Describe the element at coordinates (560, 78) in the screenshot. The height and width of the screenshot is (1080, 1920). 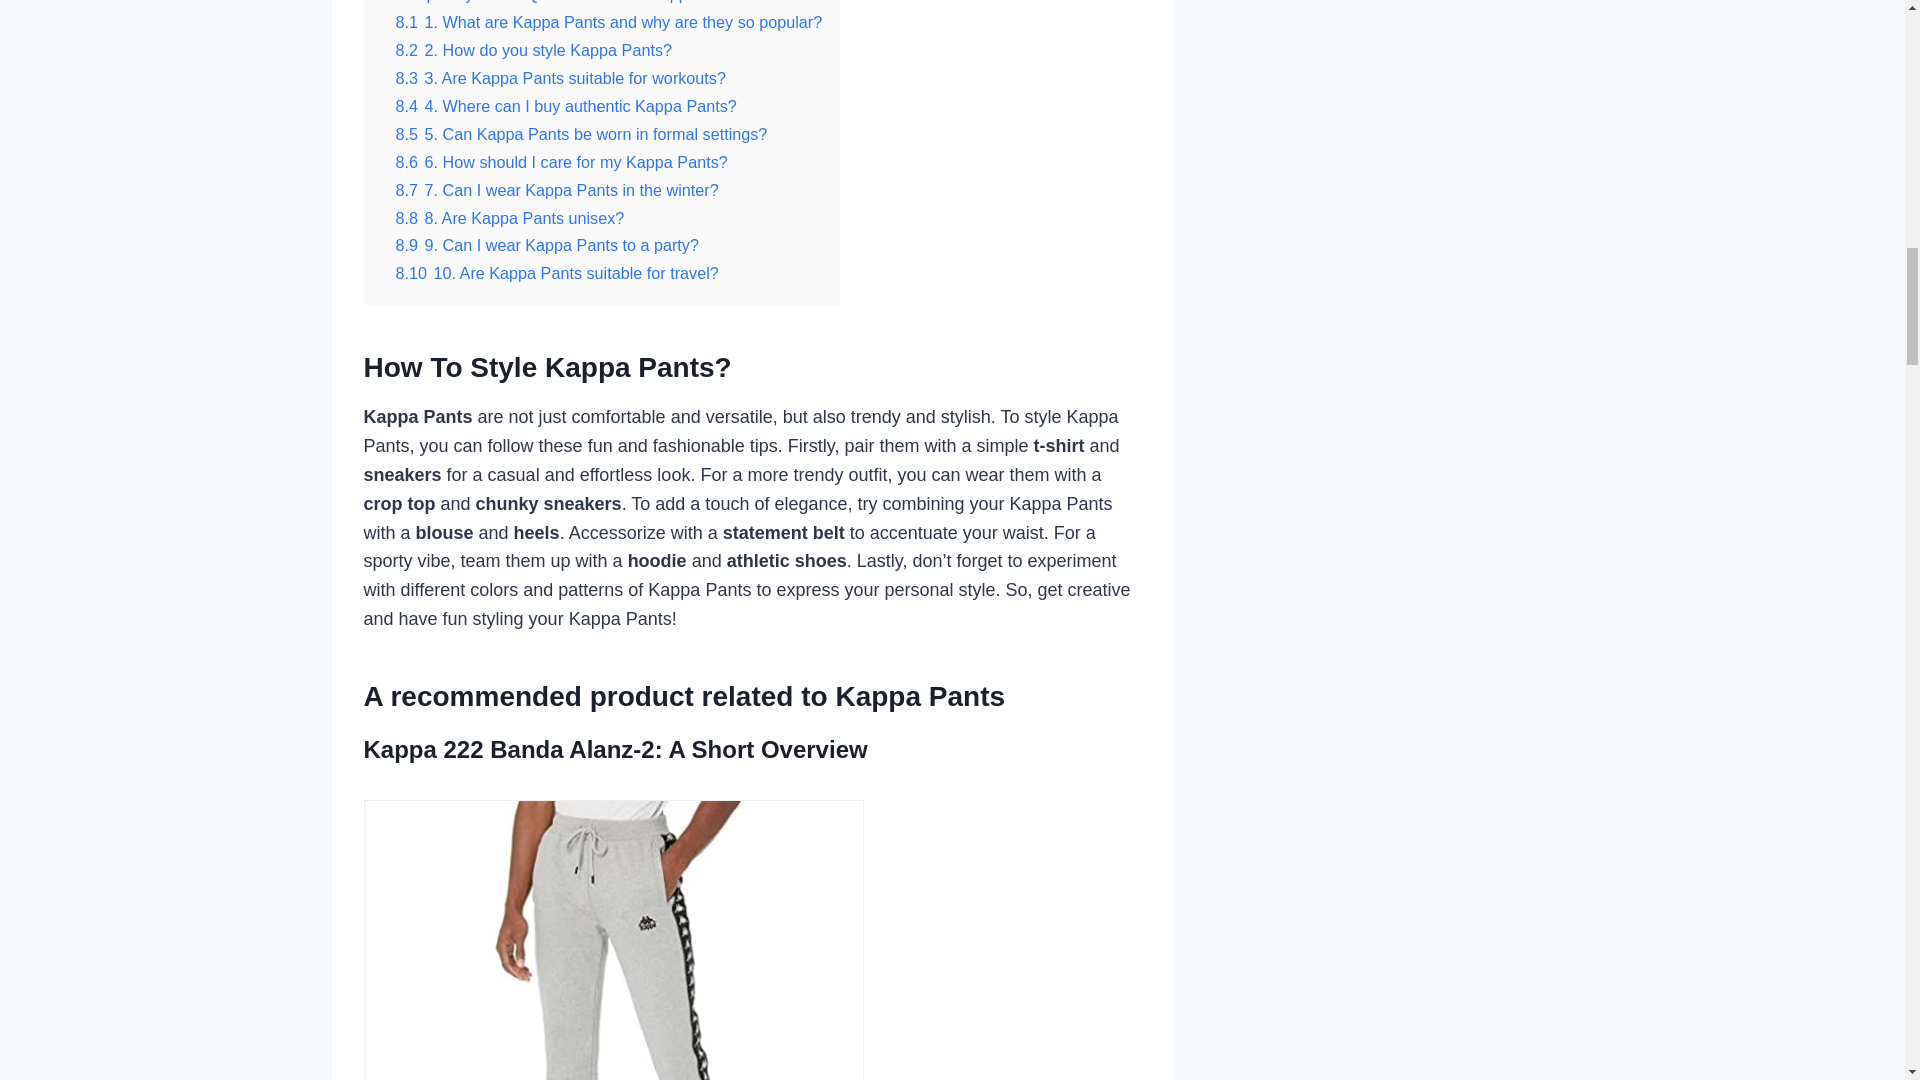
I see `8.3 3. Are Kappa Pants suitable for workouts?` at that location.